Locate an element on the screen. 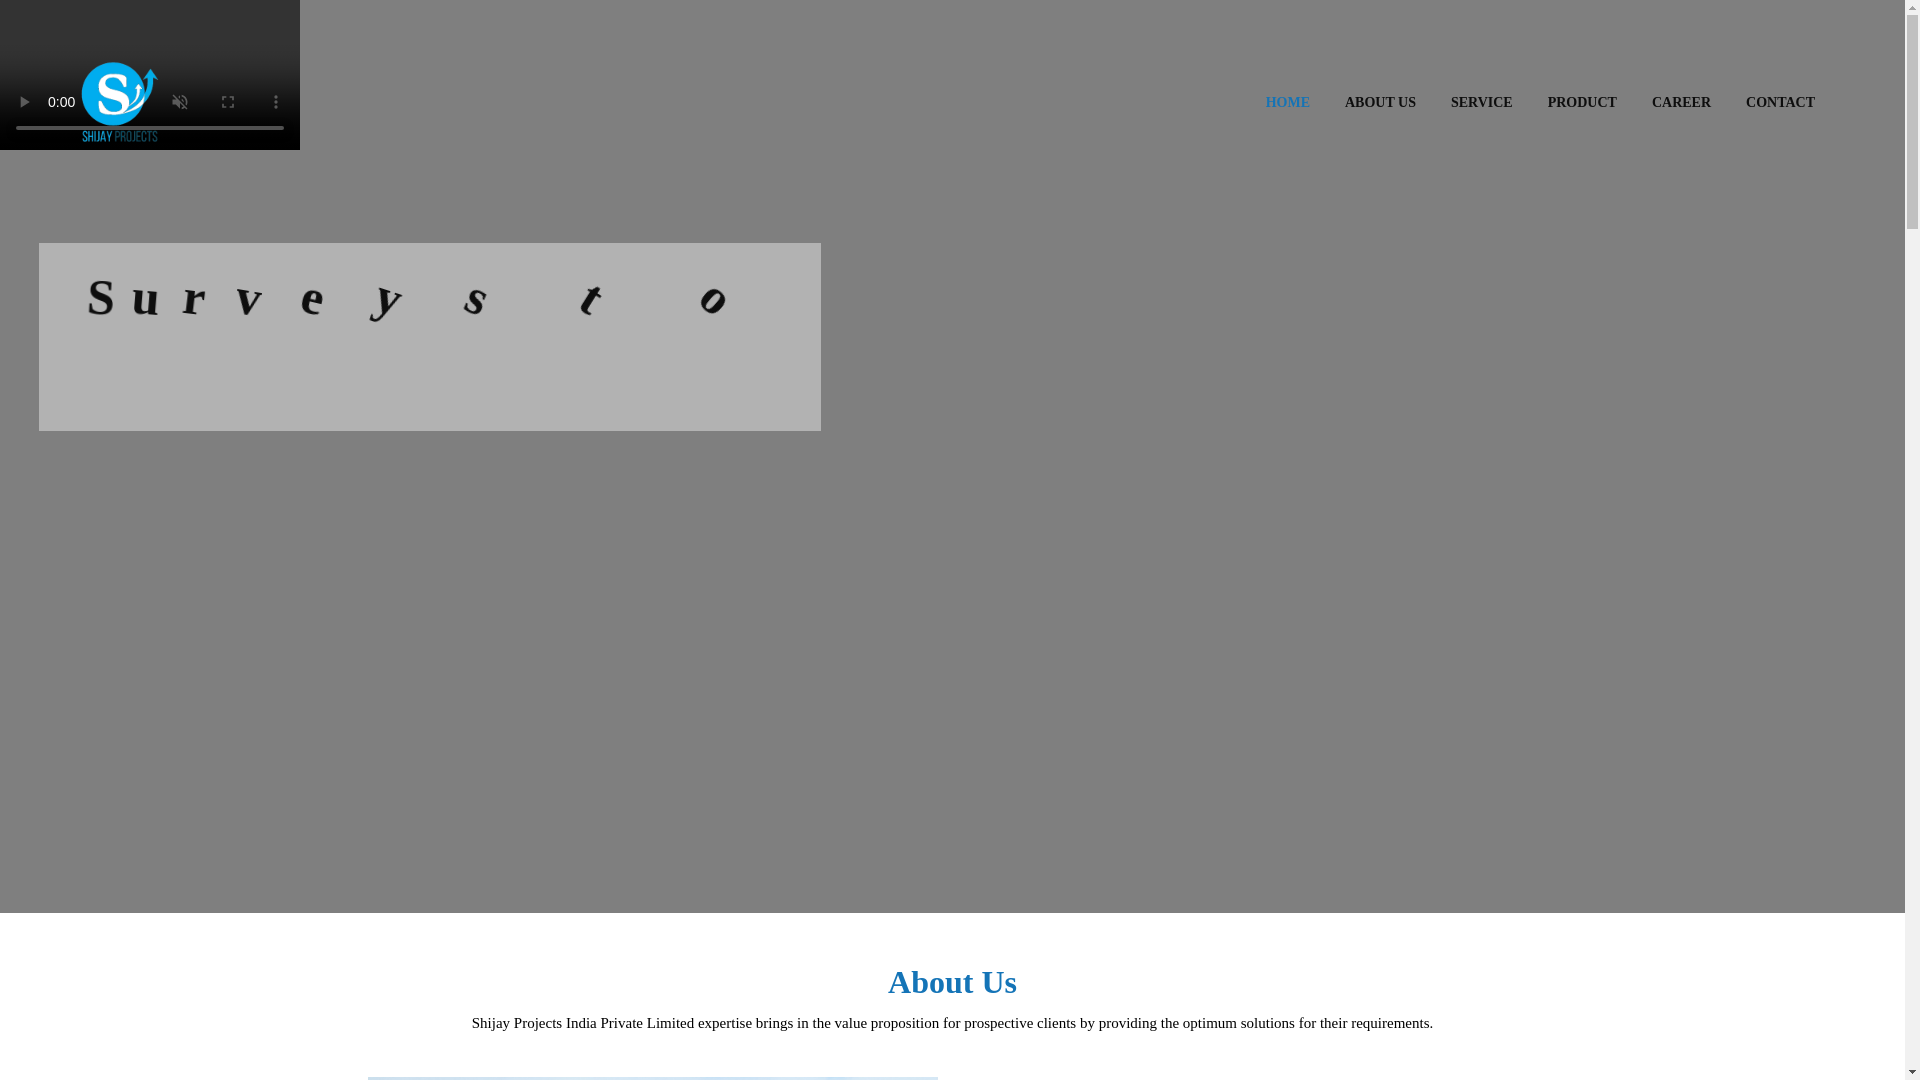  HOME is located at coordinates (1287, 102).